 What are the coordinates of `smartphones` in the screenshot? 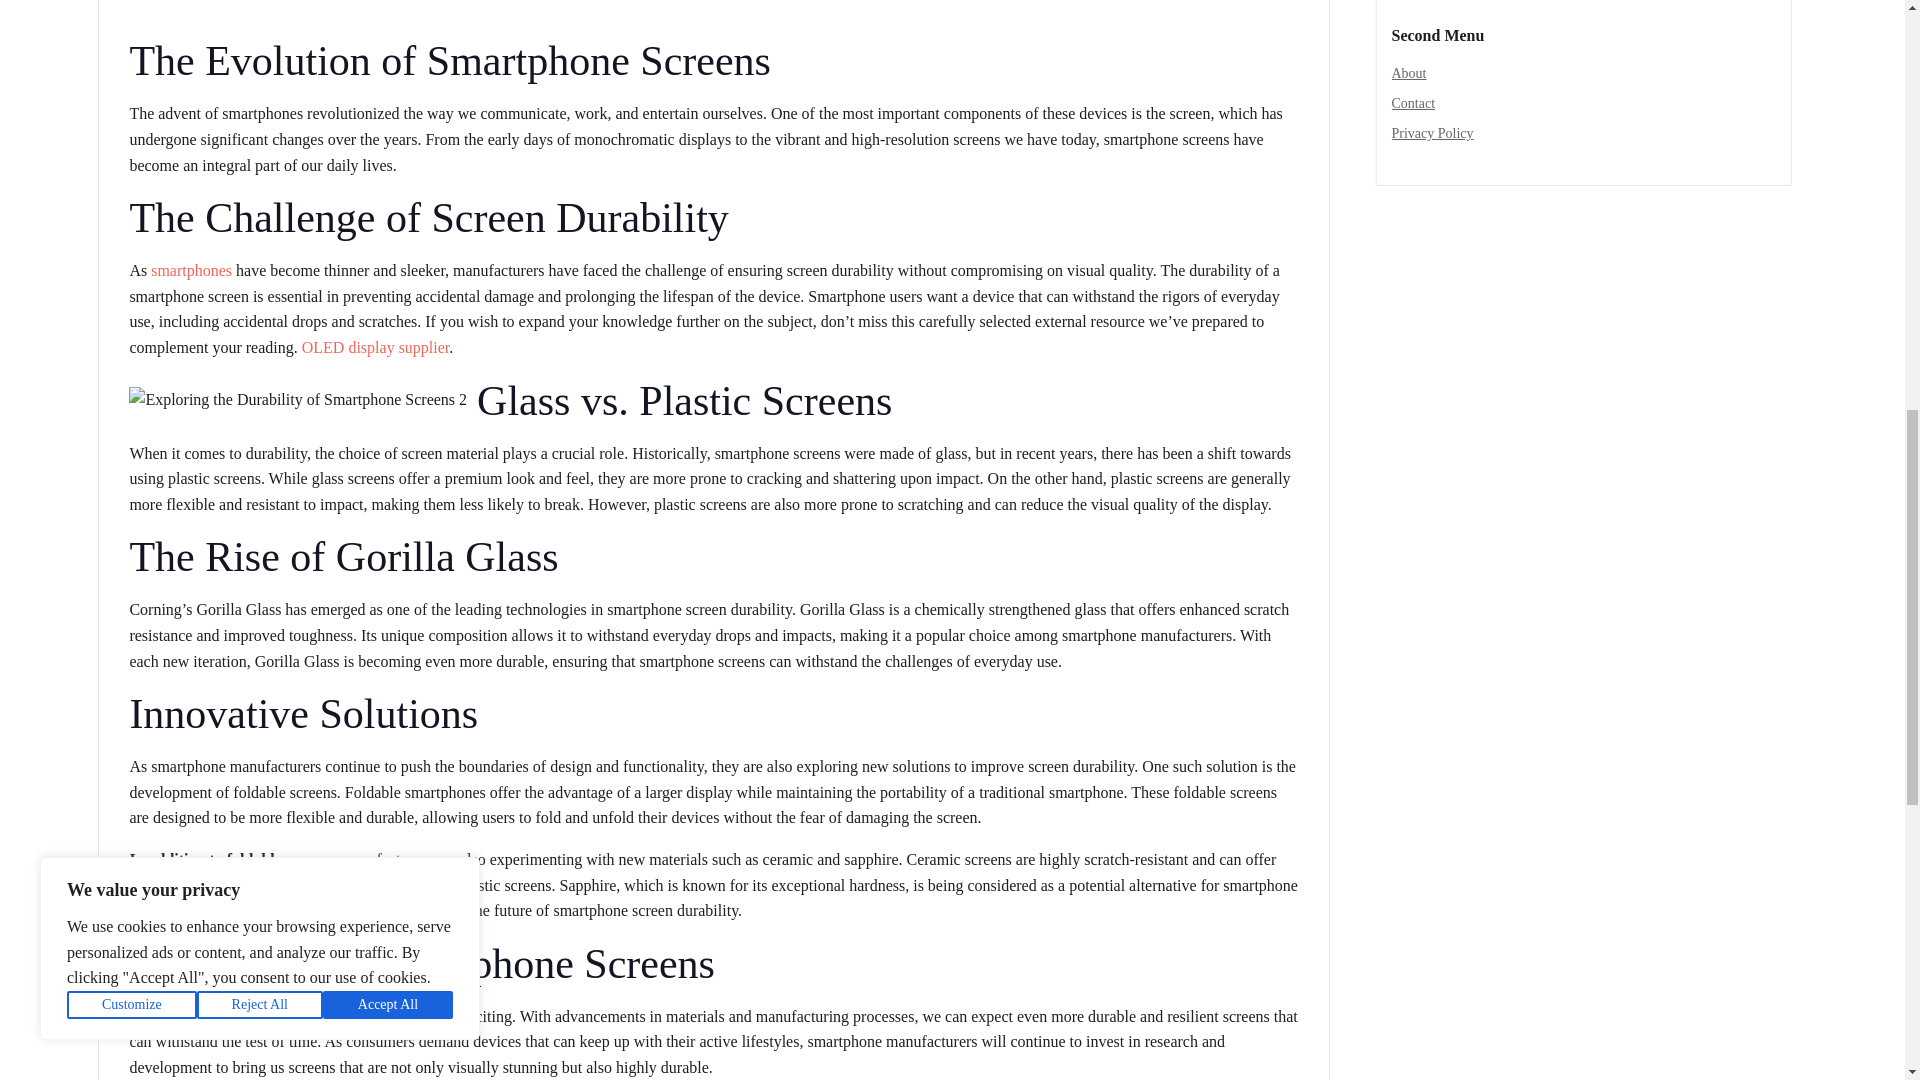 It's located at (192, 270).